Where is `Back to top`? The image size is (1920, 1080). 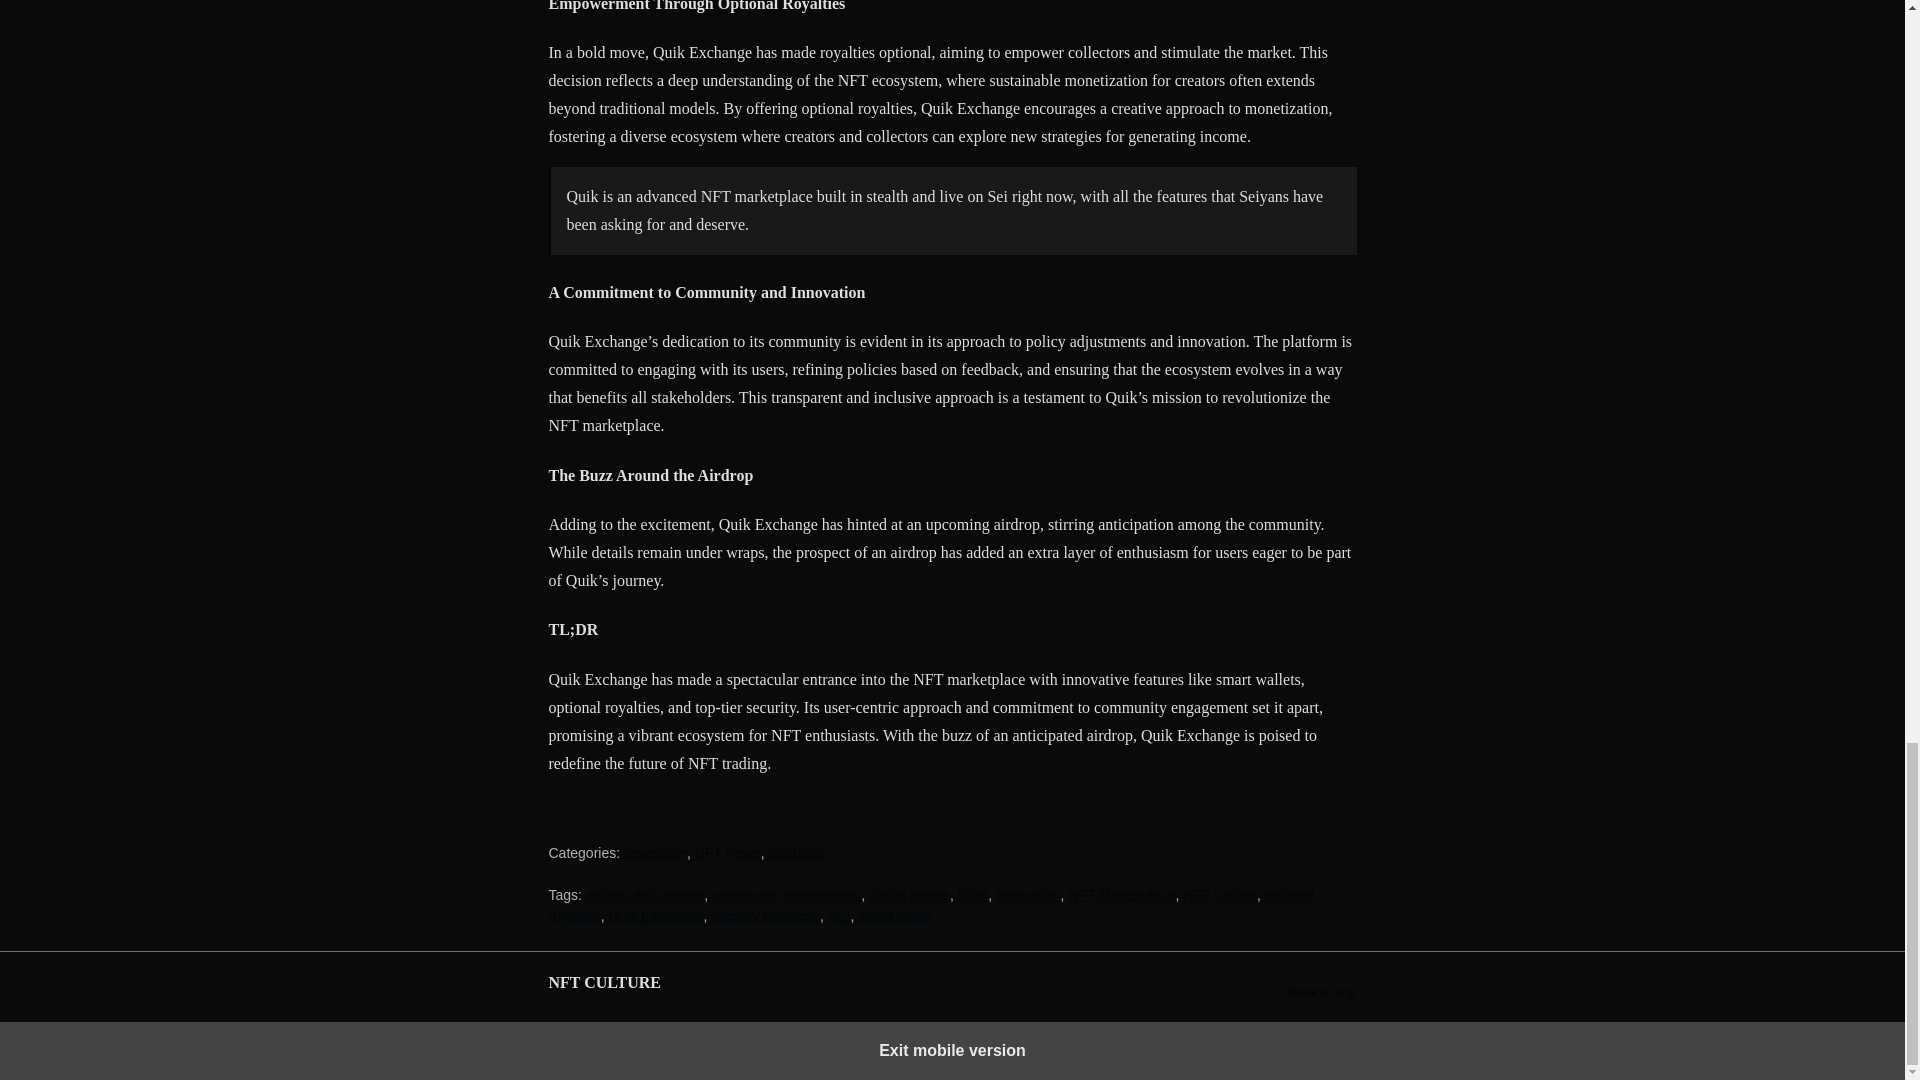
Back to top is located at coordinates (1322, 992).